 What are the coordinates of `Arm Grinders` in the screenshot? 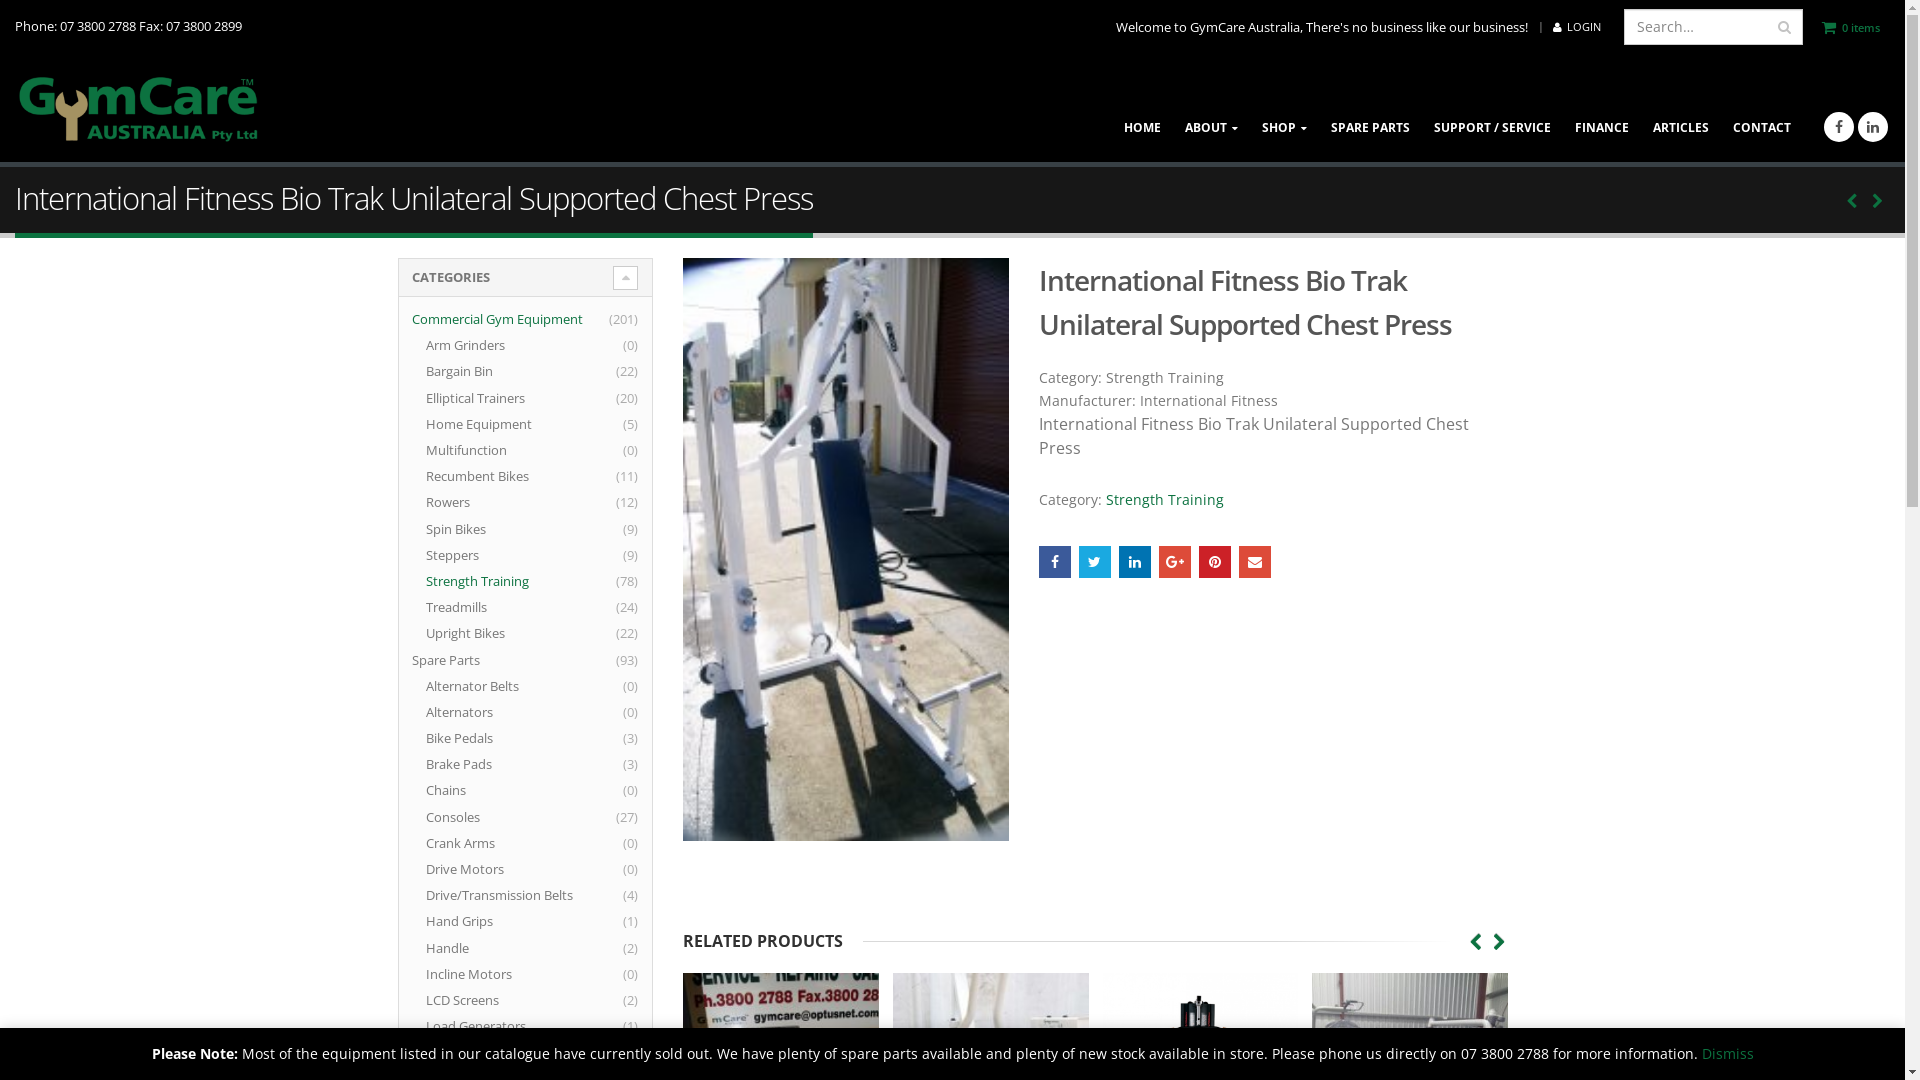 It's located at (478, 345).